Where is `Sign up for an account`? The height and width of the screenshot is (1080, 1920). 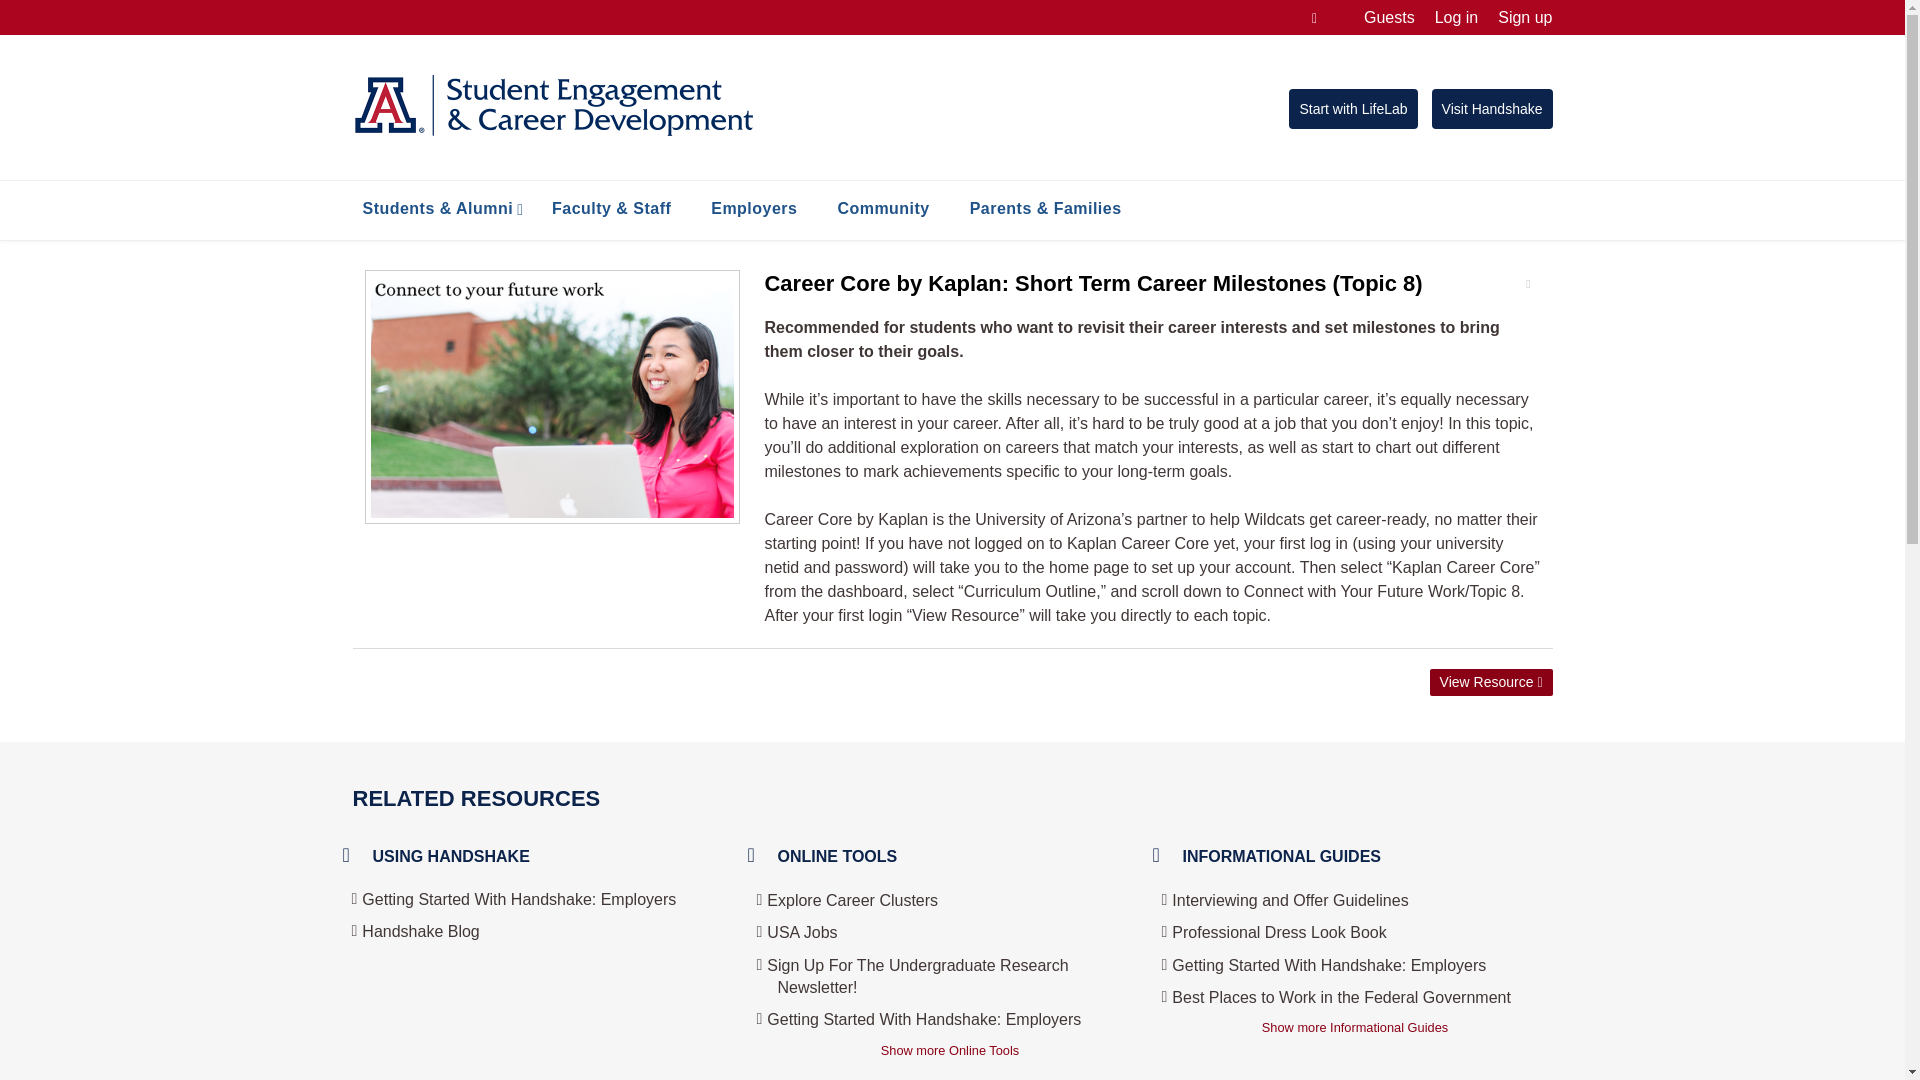 Sign up for an account is located at coordinates (1524, 17).